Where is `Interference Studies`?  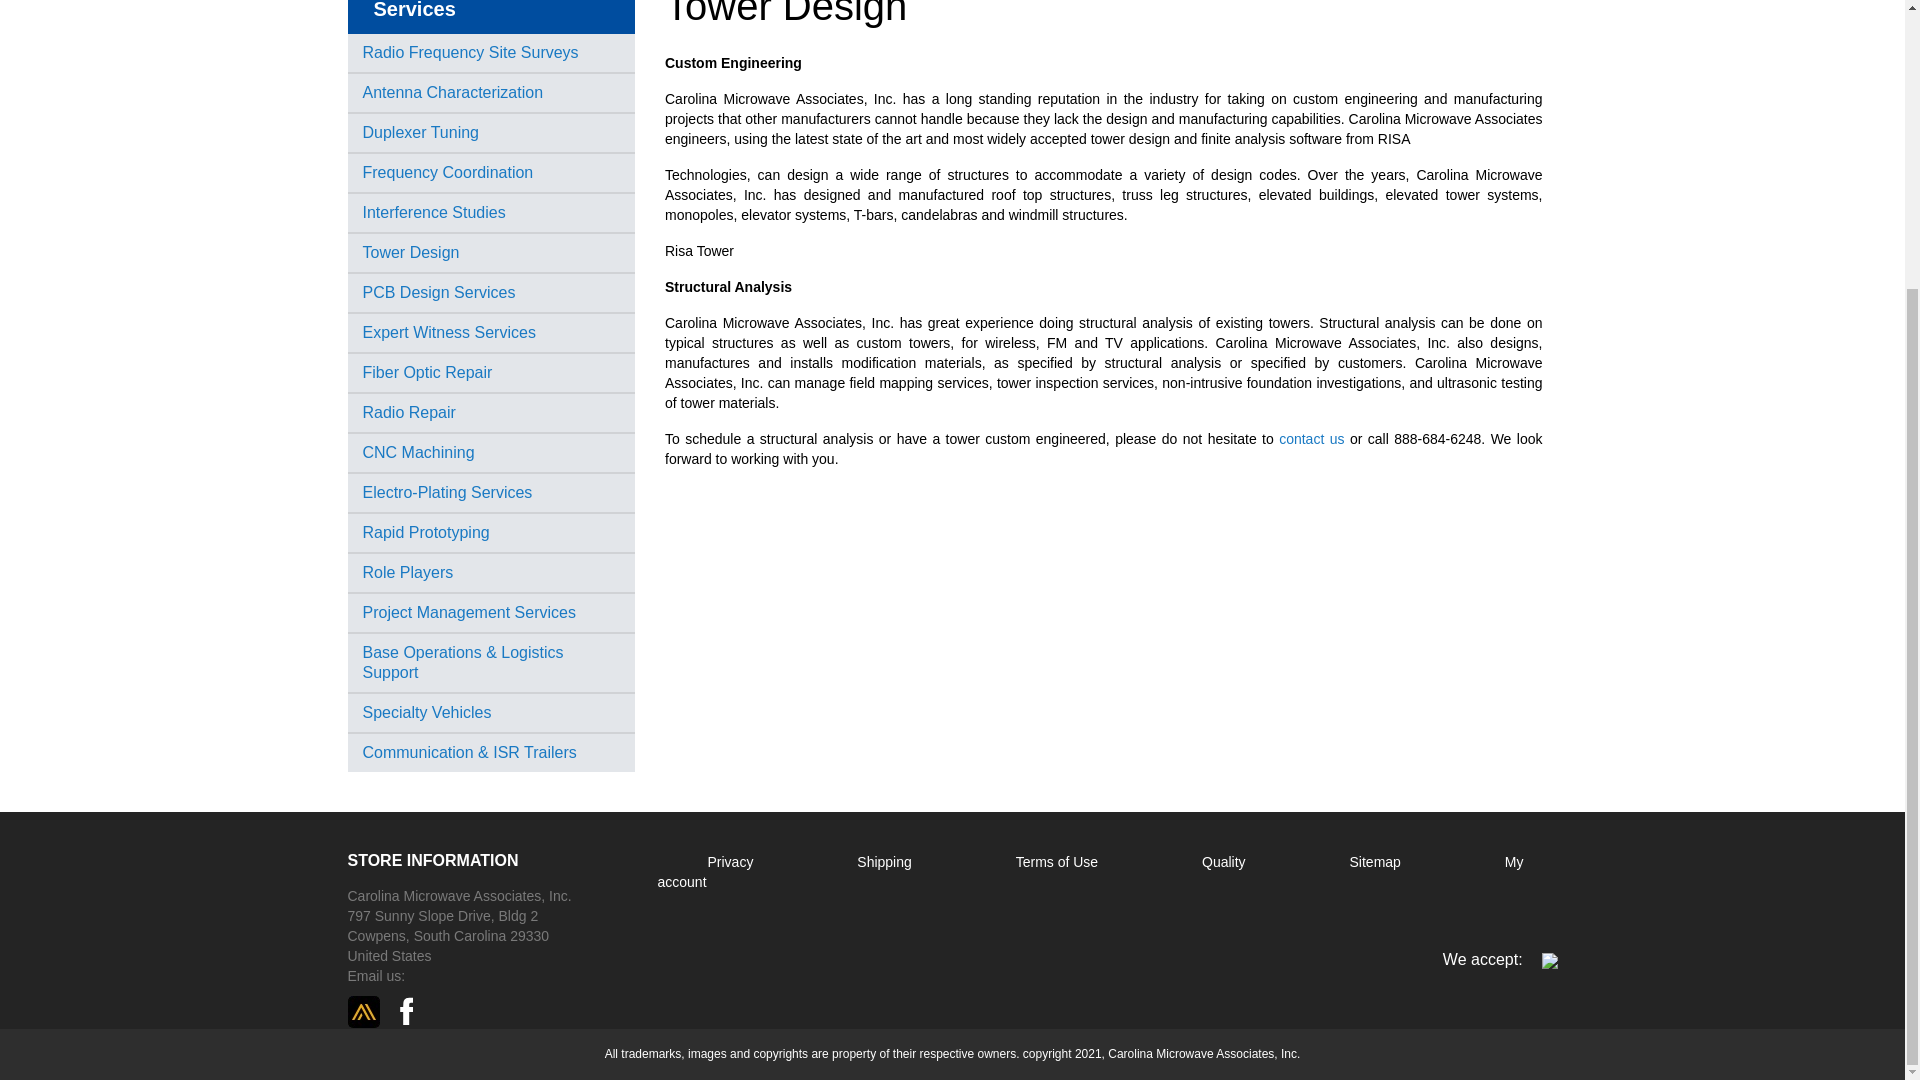 Interference Studies is located at coordinates (433, 212).